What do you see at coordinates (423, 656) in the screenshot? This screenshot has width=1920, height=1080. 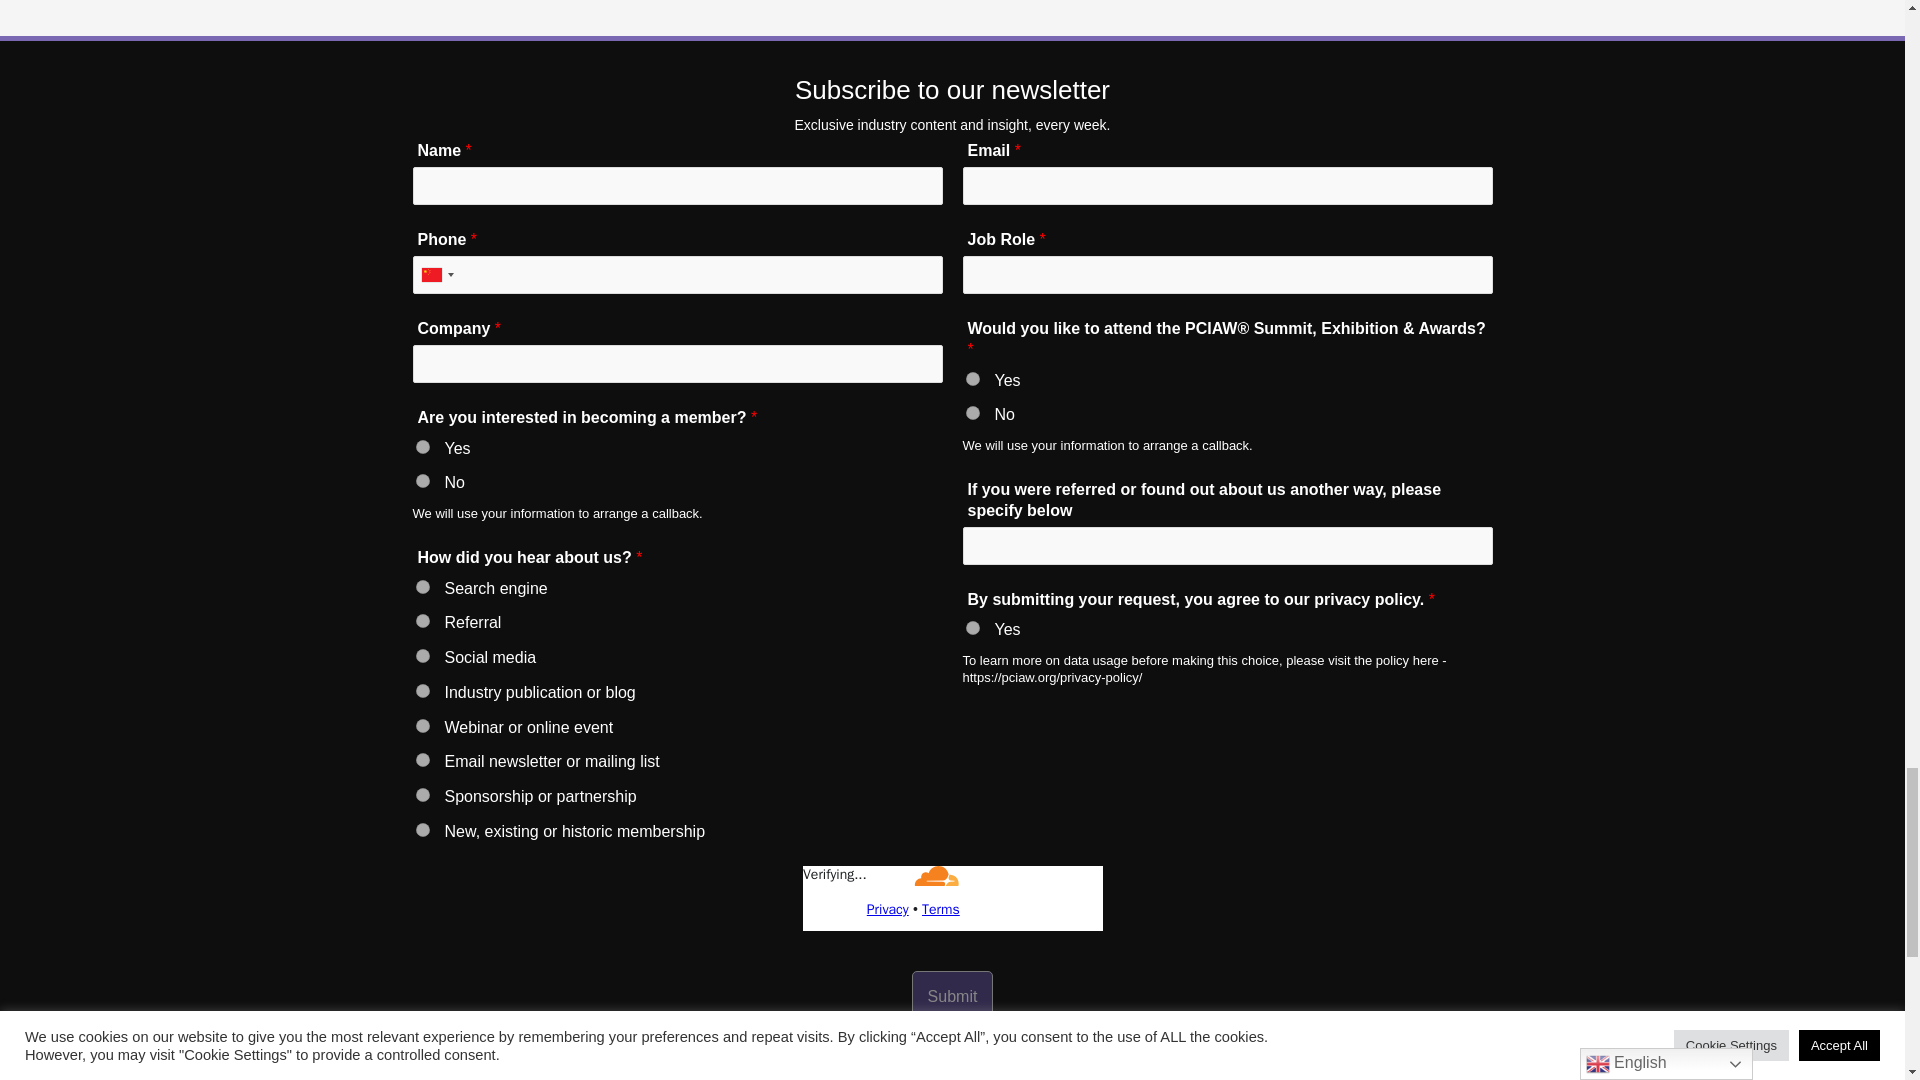 I see `Social media` at bounding box center [423, 656].